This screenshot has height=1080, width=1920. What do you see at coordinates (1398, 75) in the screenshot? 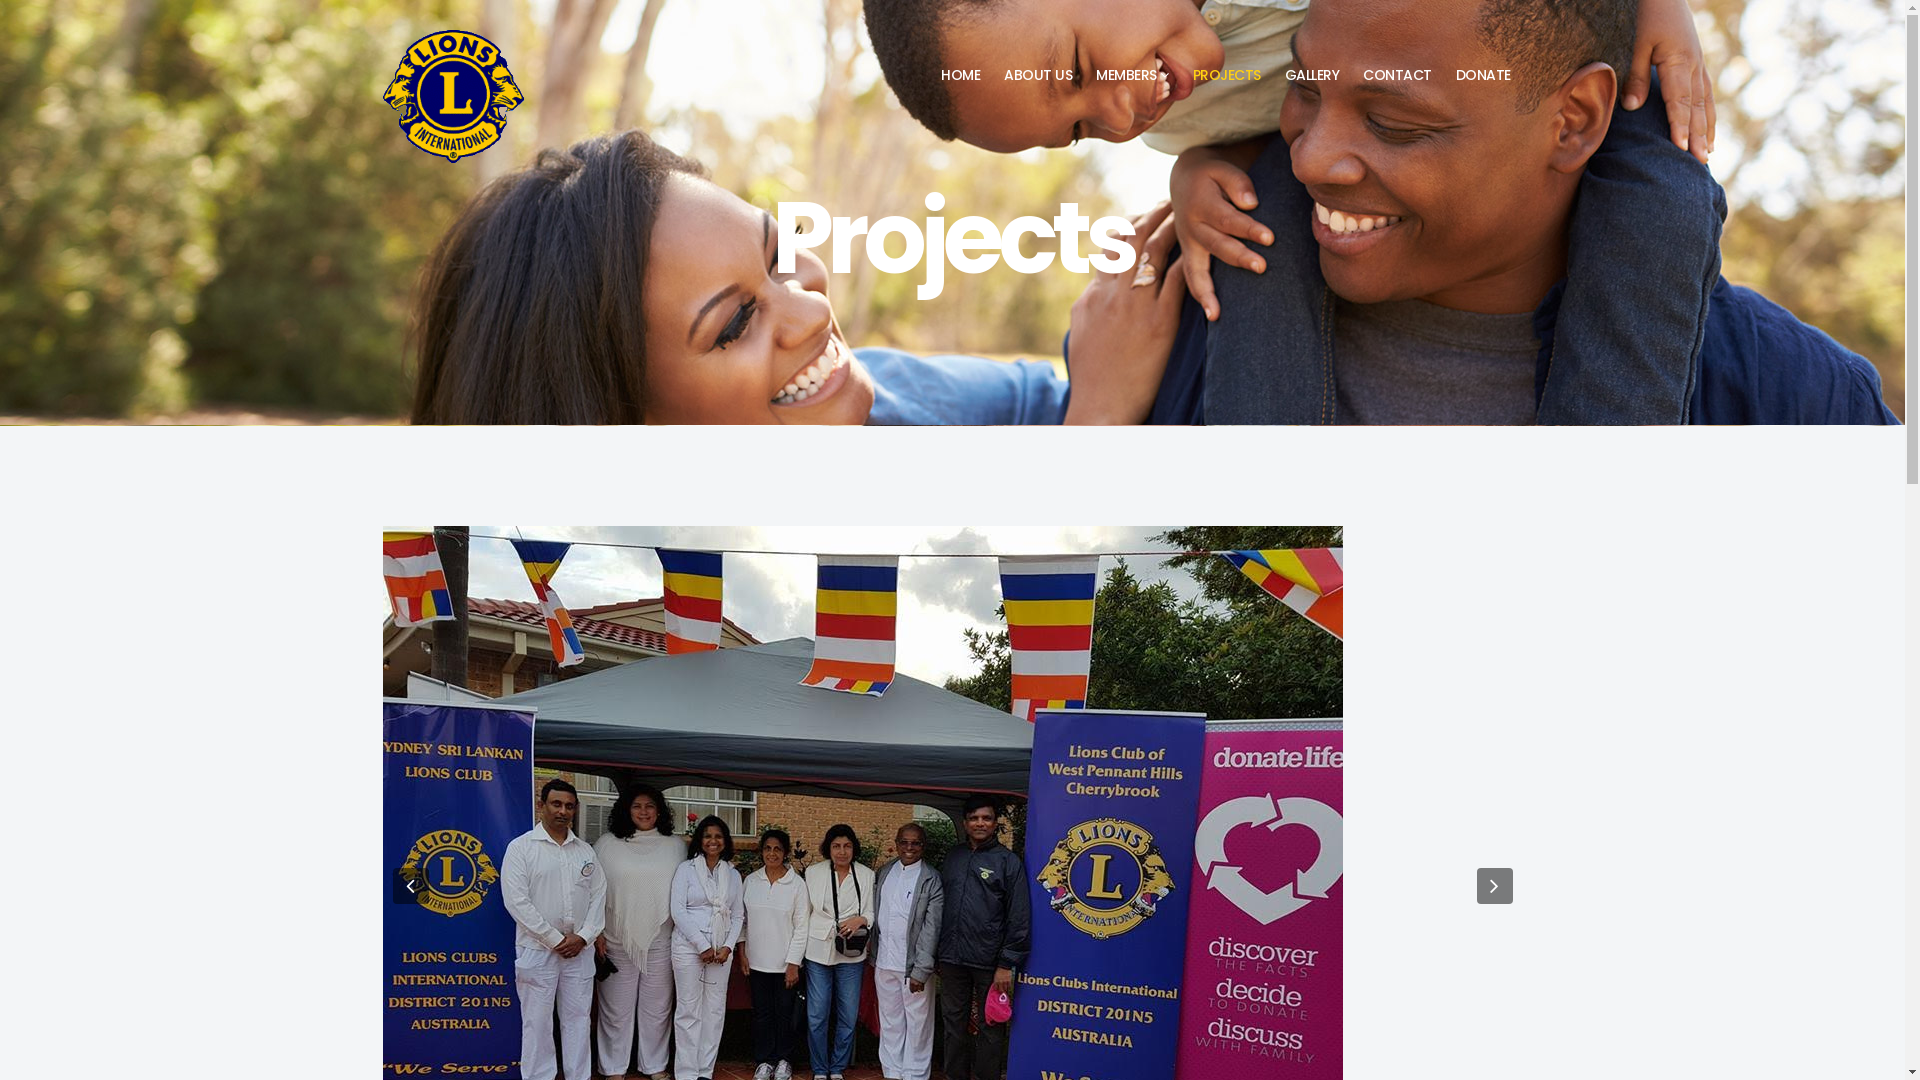
I see `CONTACT` at bounding box center [1398, 75].